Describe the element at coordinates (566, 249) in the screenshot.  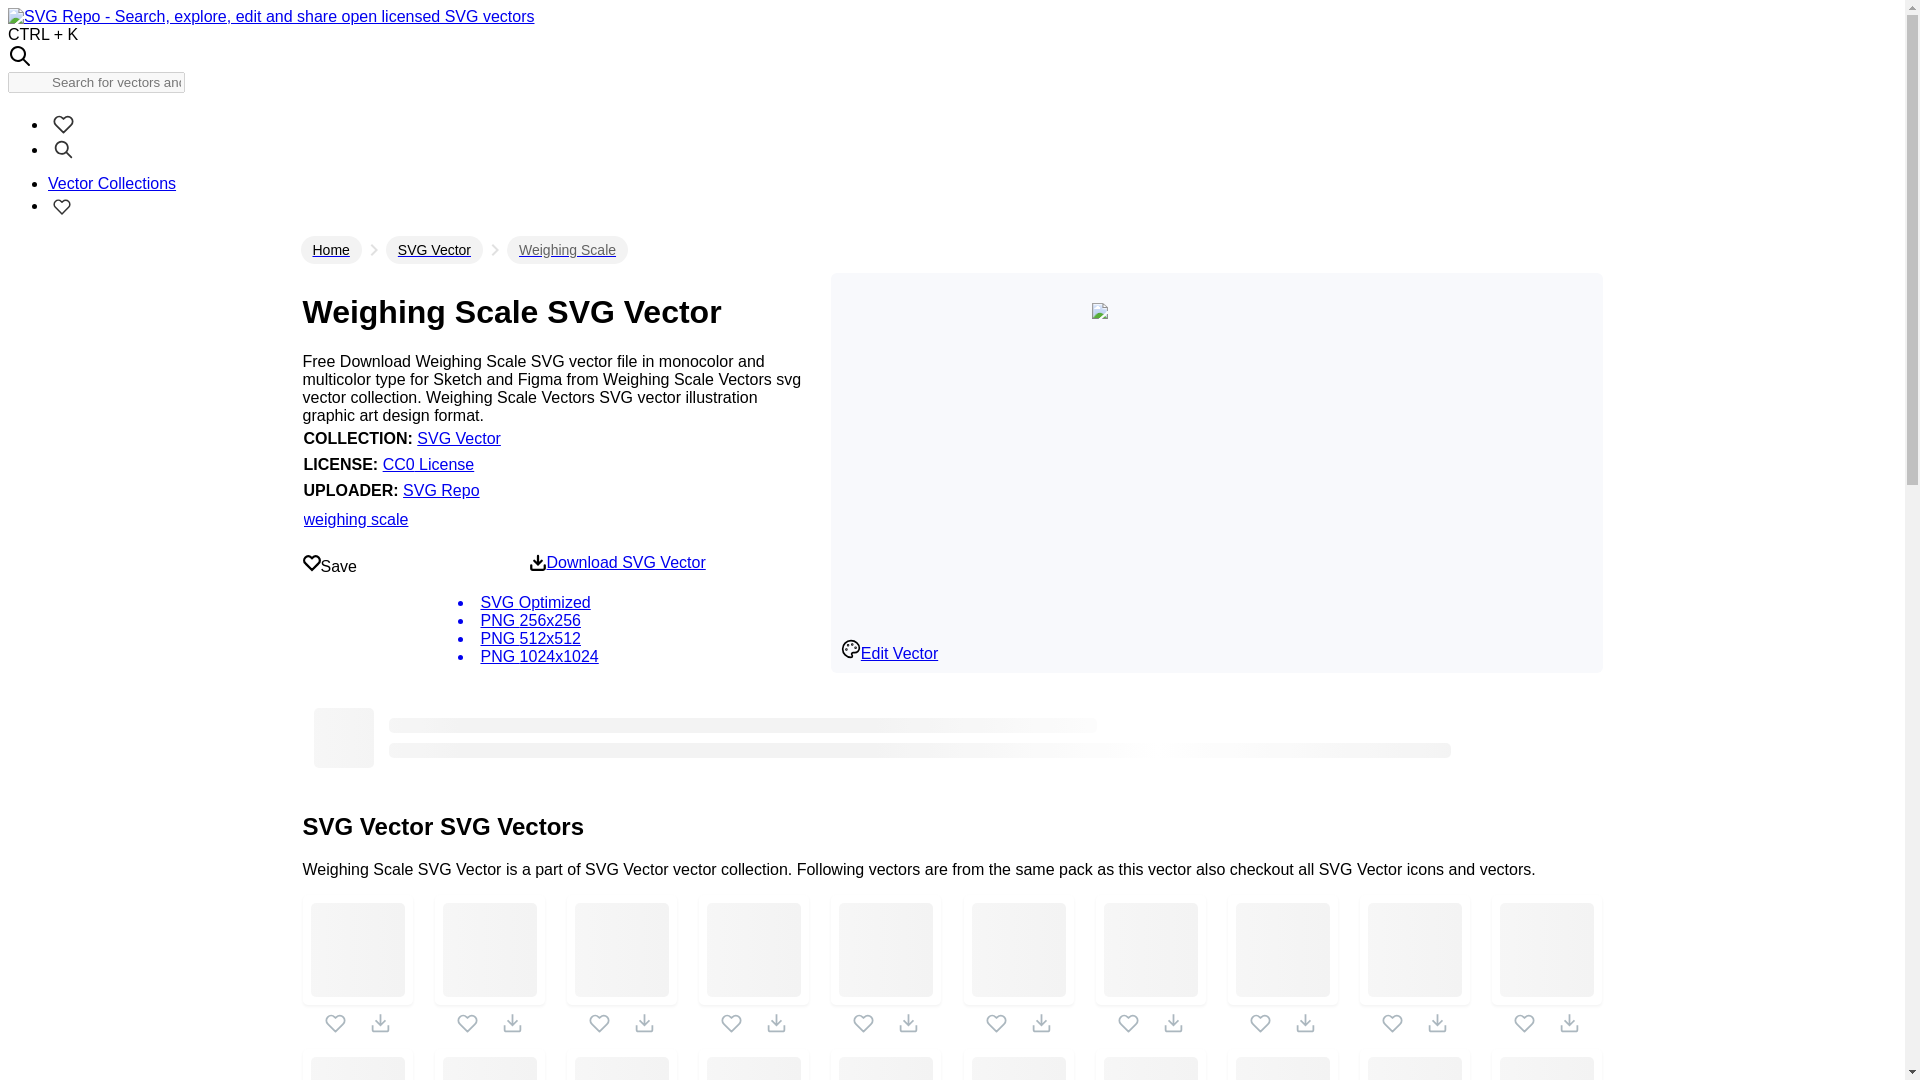
I see `Weighing Scale` at that location.